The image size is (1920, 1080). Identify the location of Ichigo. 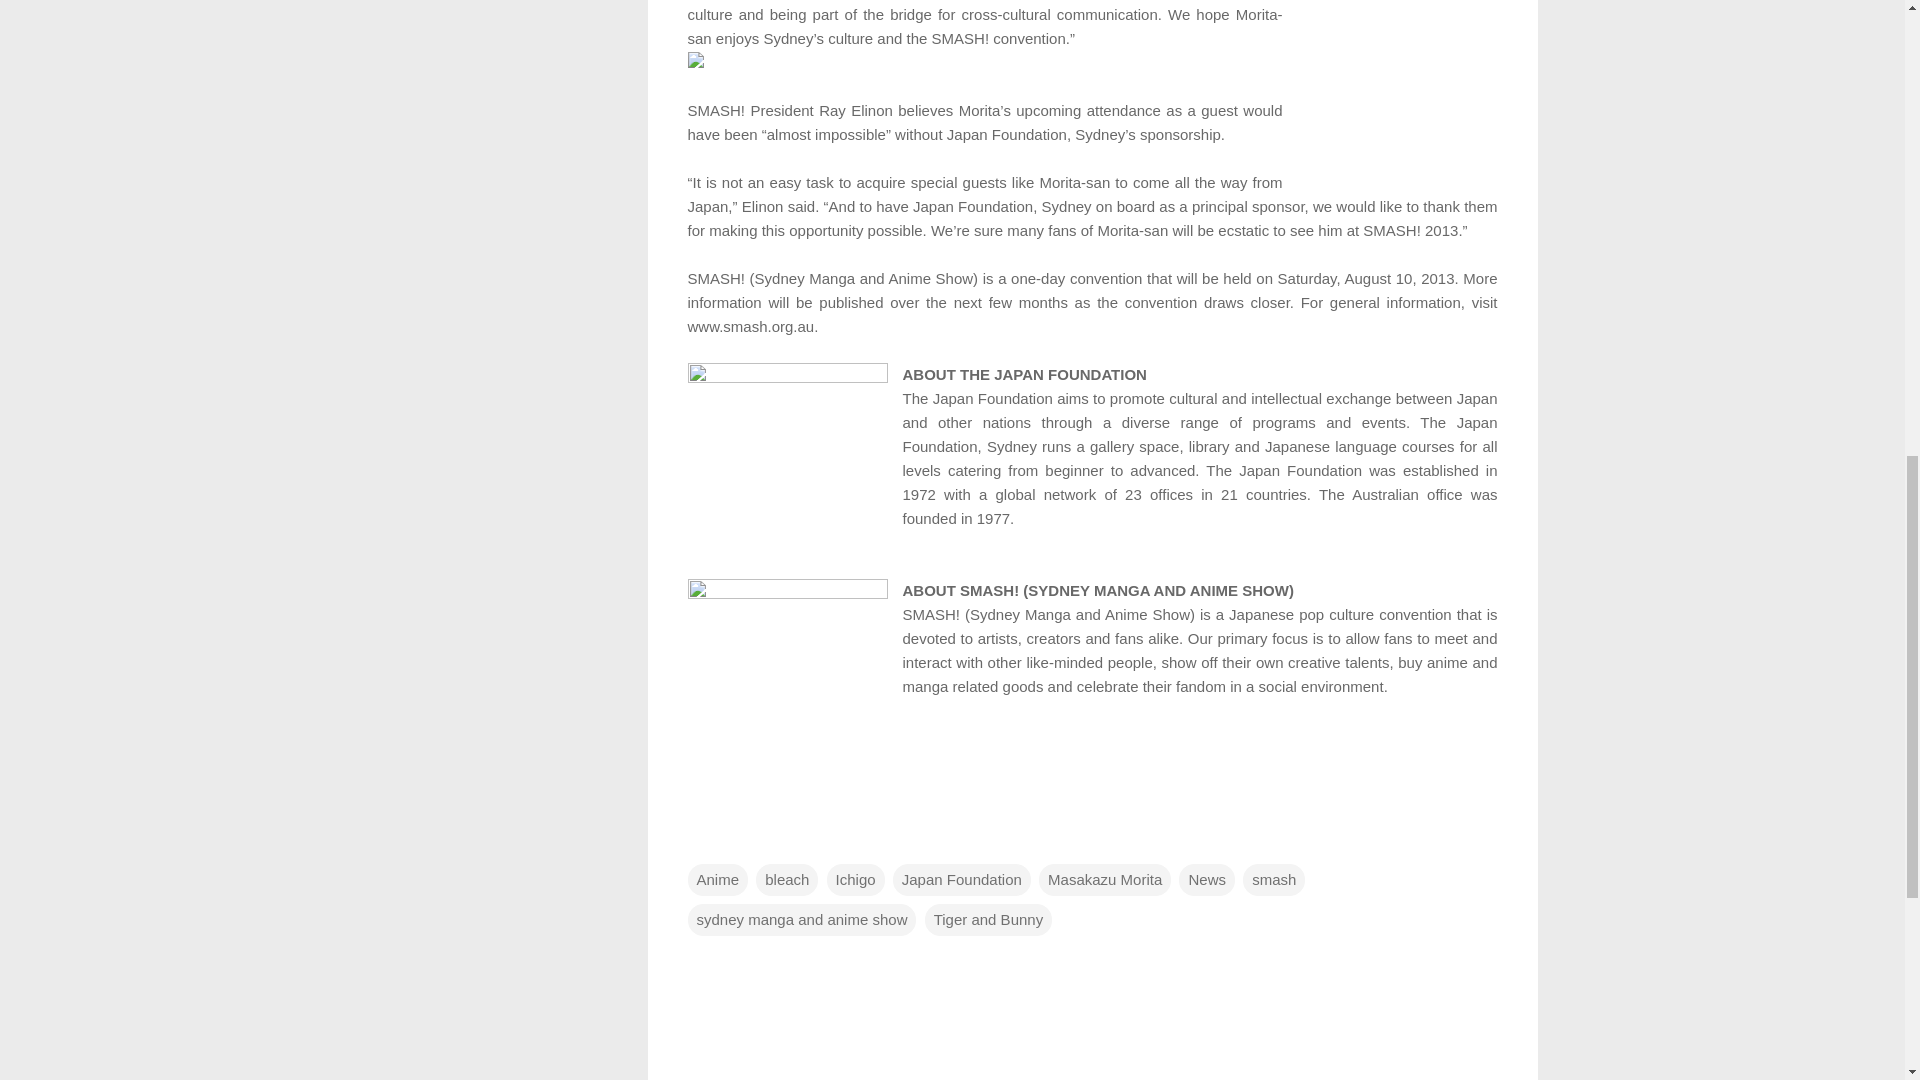
(856, 880).